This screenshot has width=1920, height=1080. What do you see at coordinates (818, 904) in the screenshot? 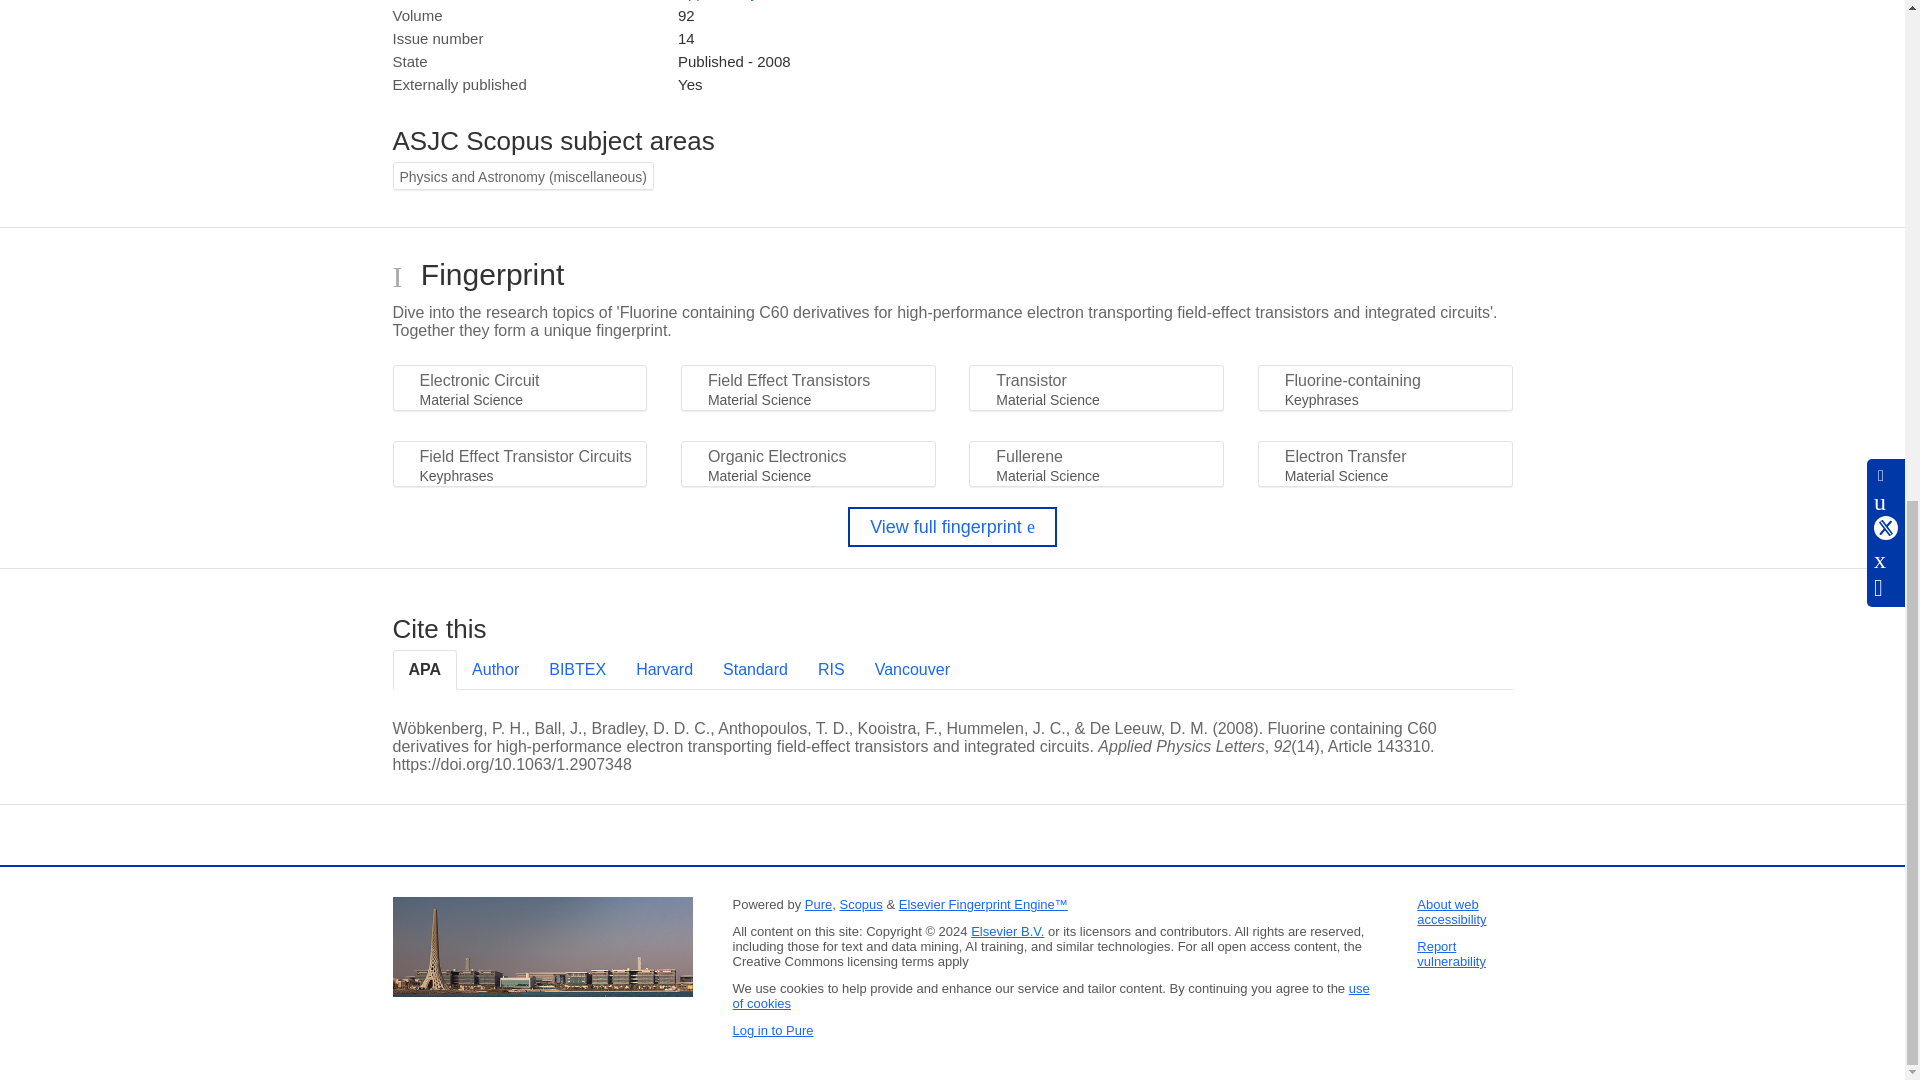
I see `Pure` at bounding box center [818, 904].